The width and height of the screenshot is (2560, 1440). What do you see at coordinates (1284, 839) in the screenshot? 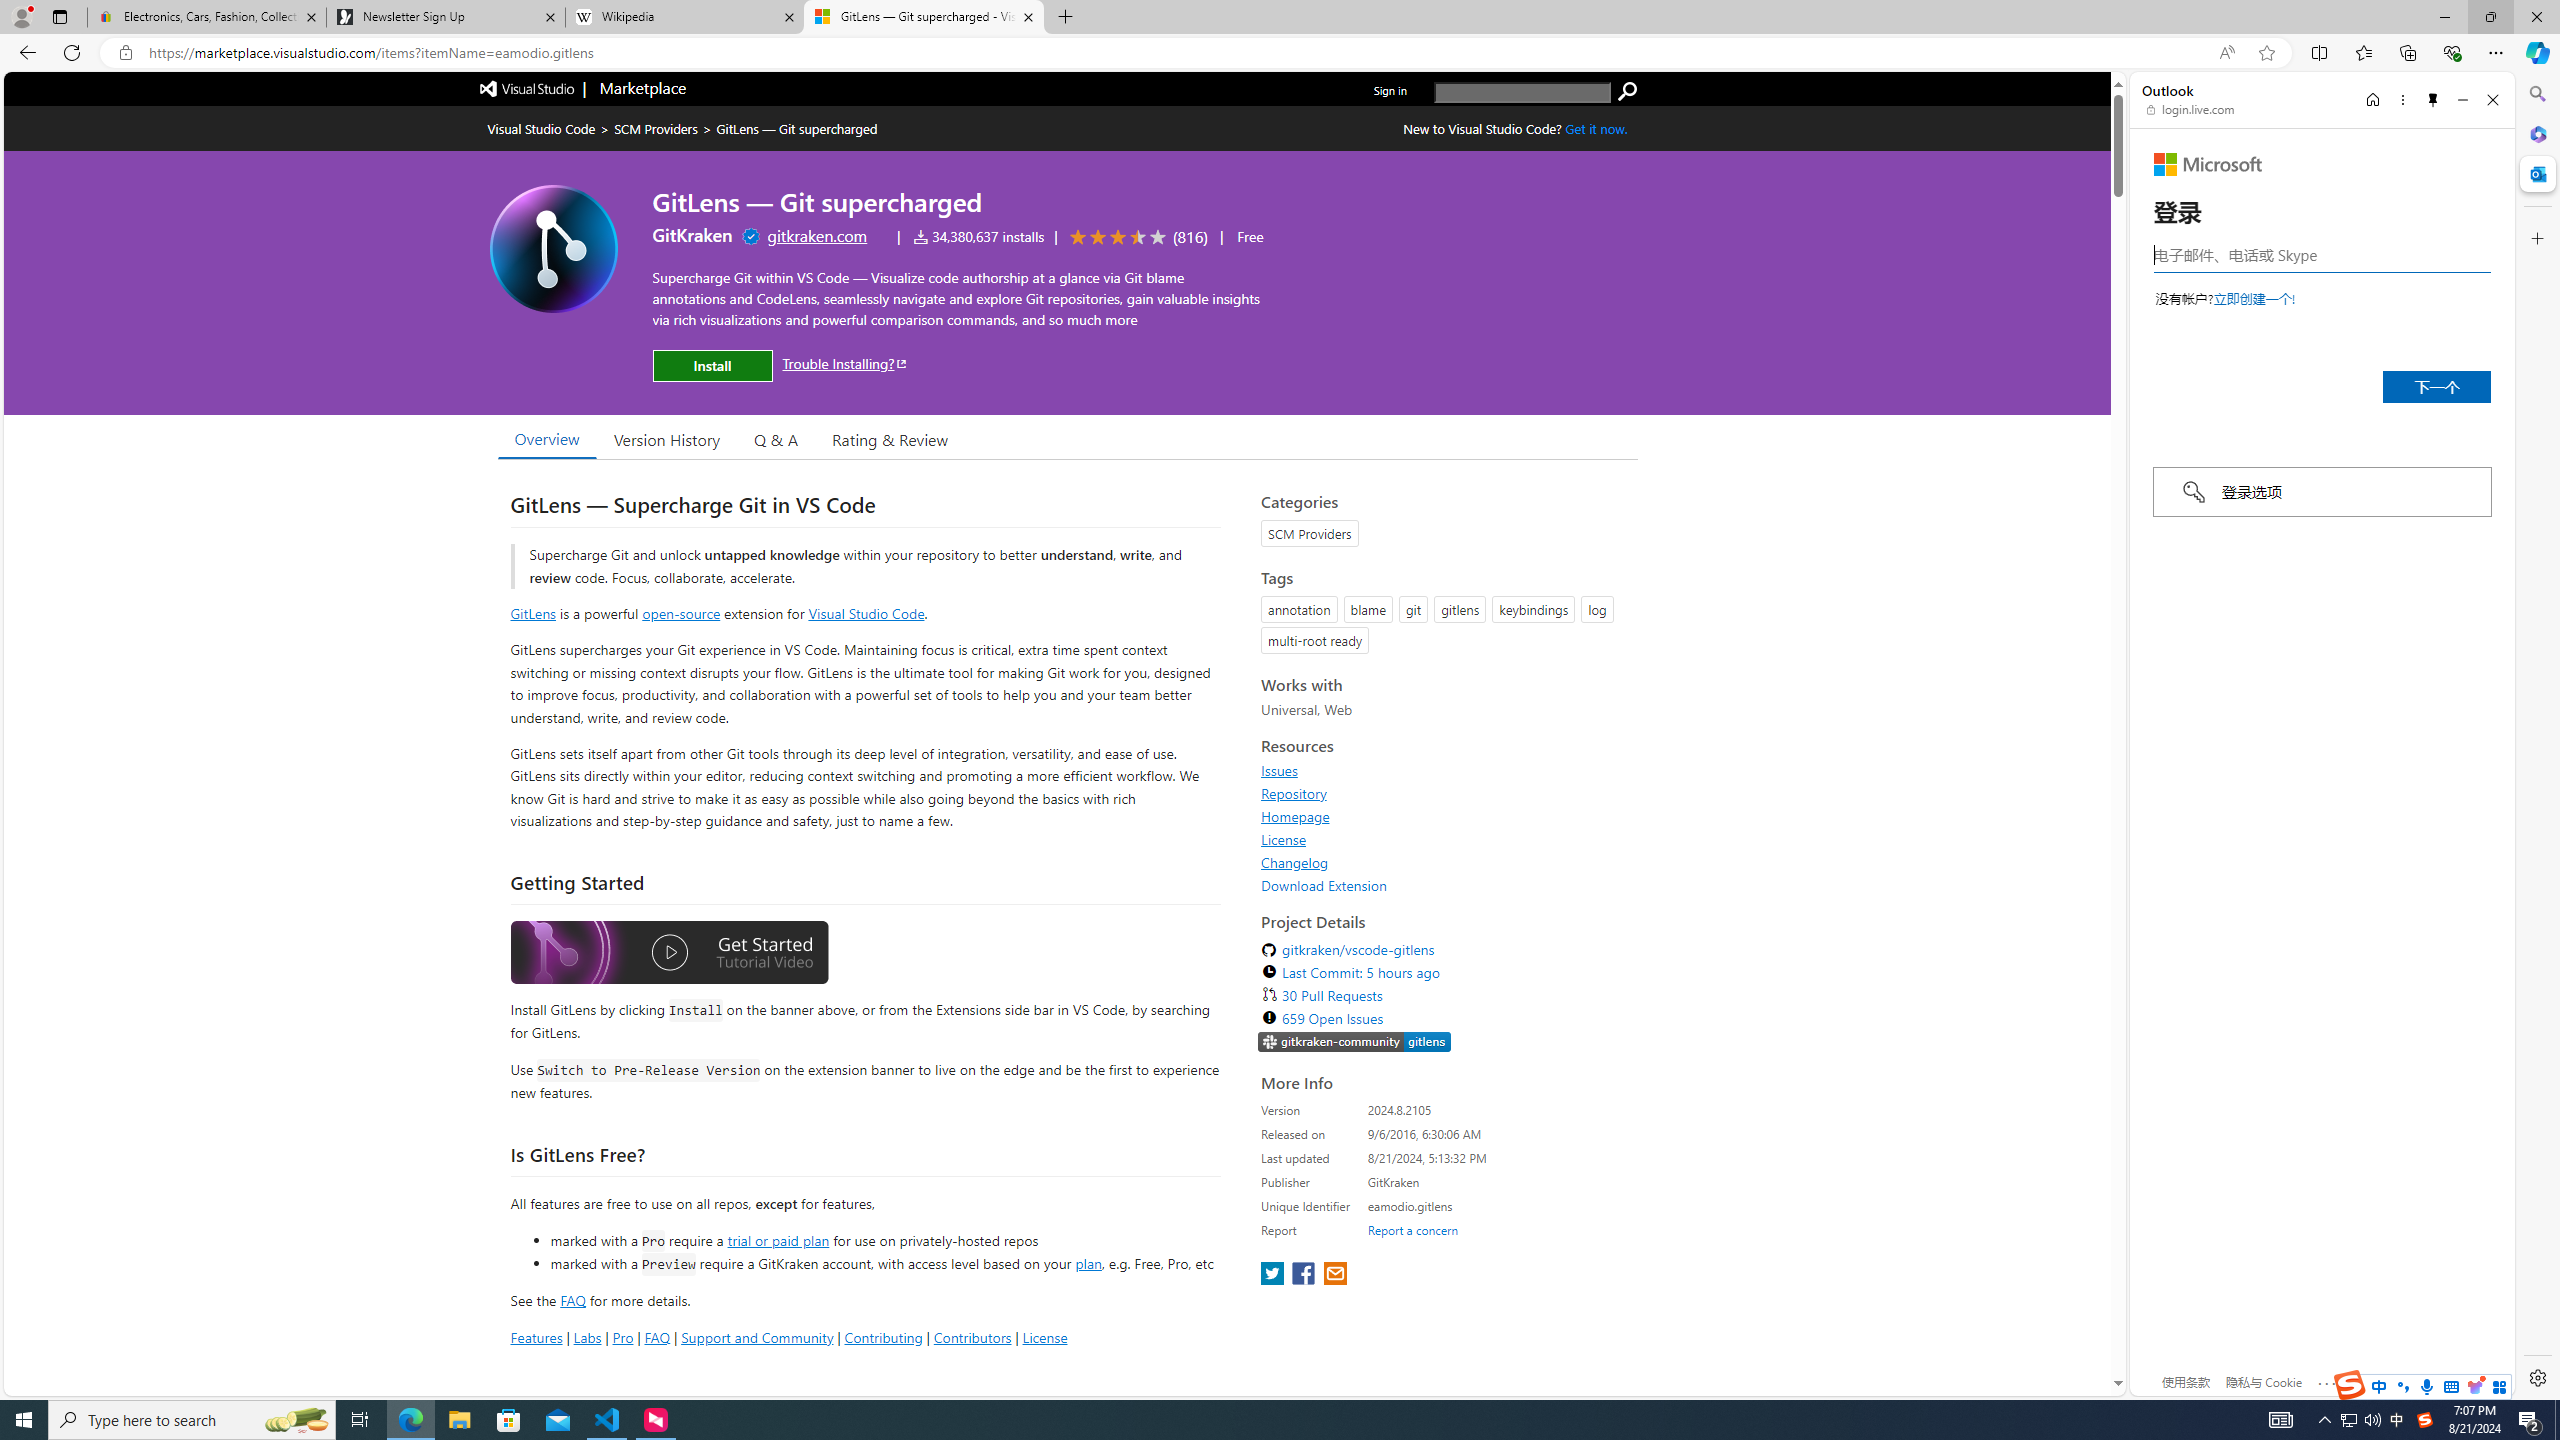
I see `License` at bounding box center [1284, 839].